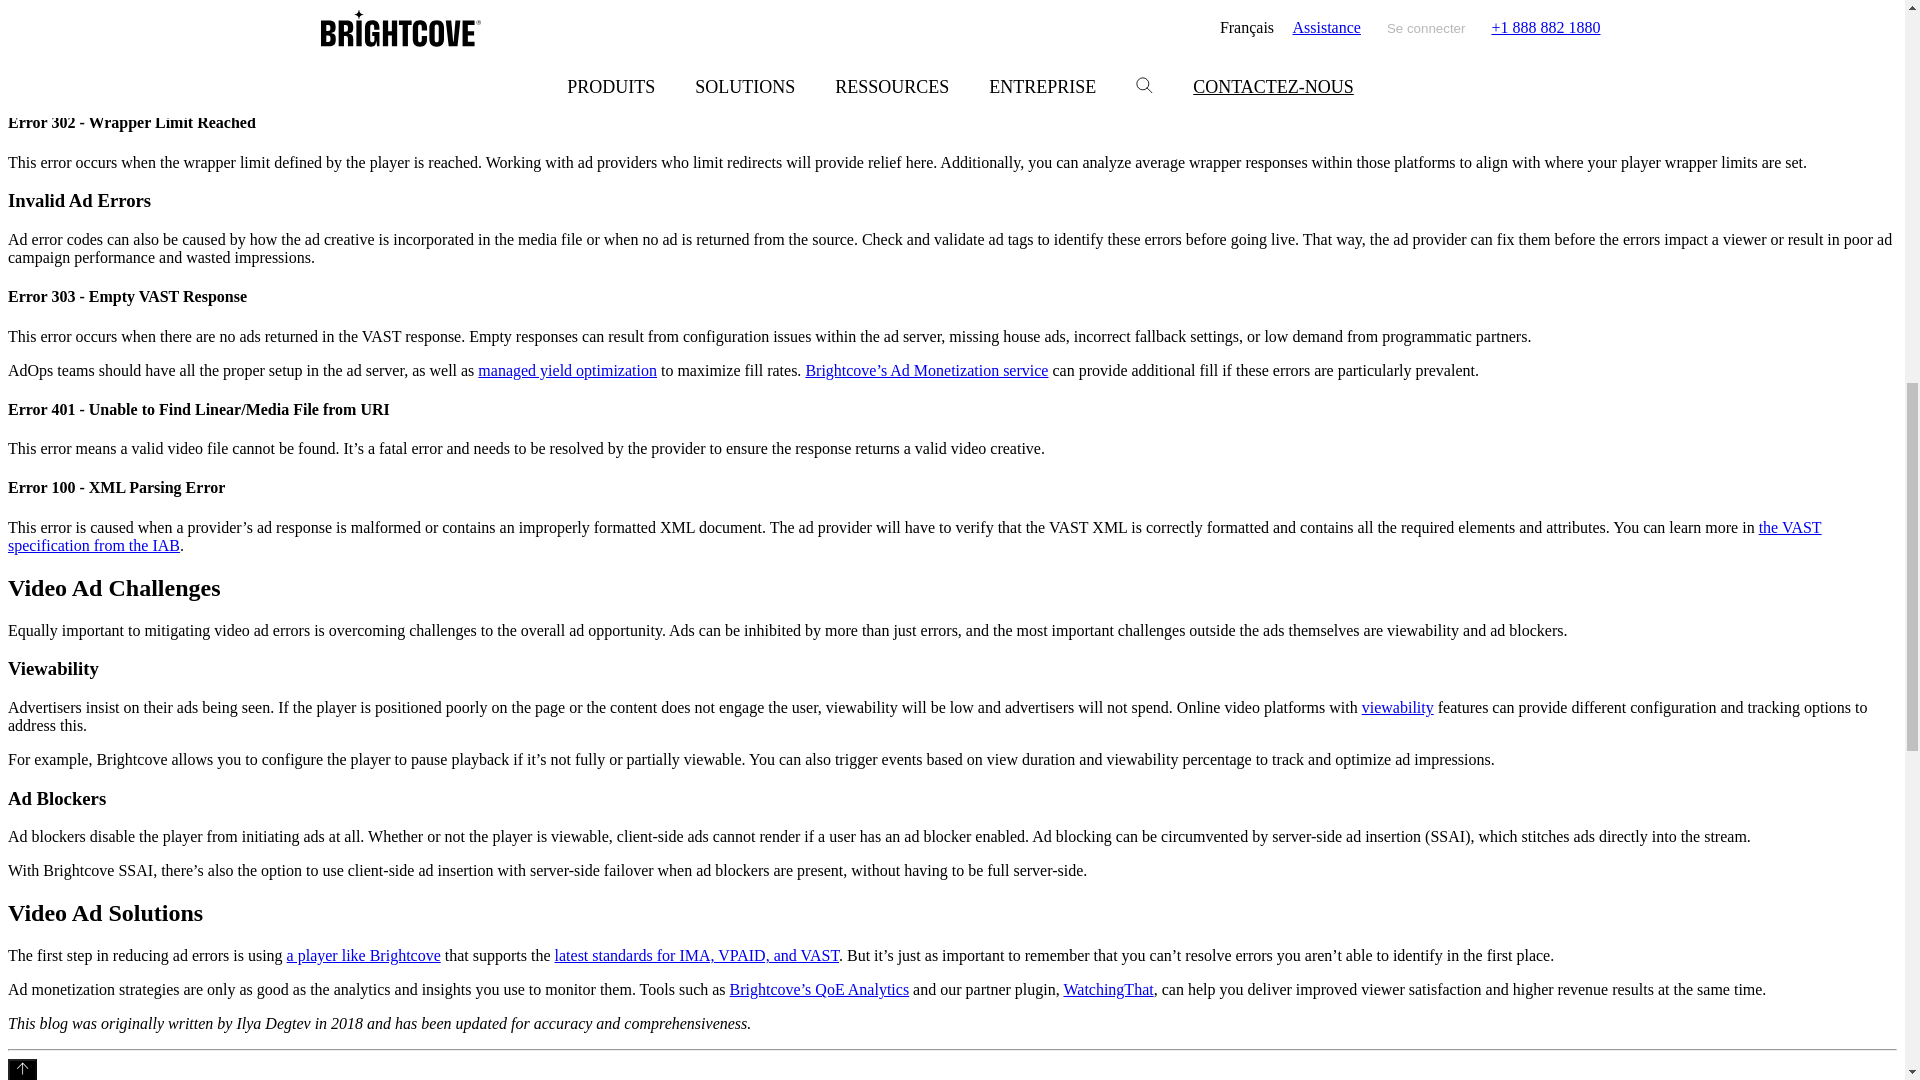  I want to click on a player like Brightcove, so click(364, 956).